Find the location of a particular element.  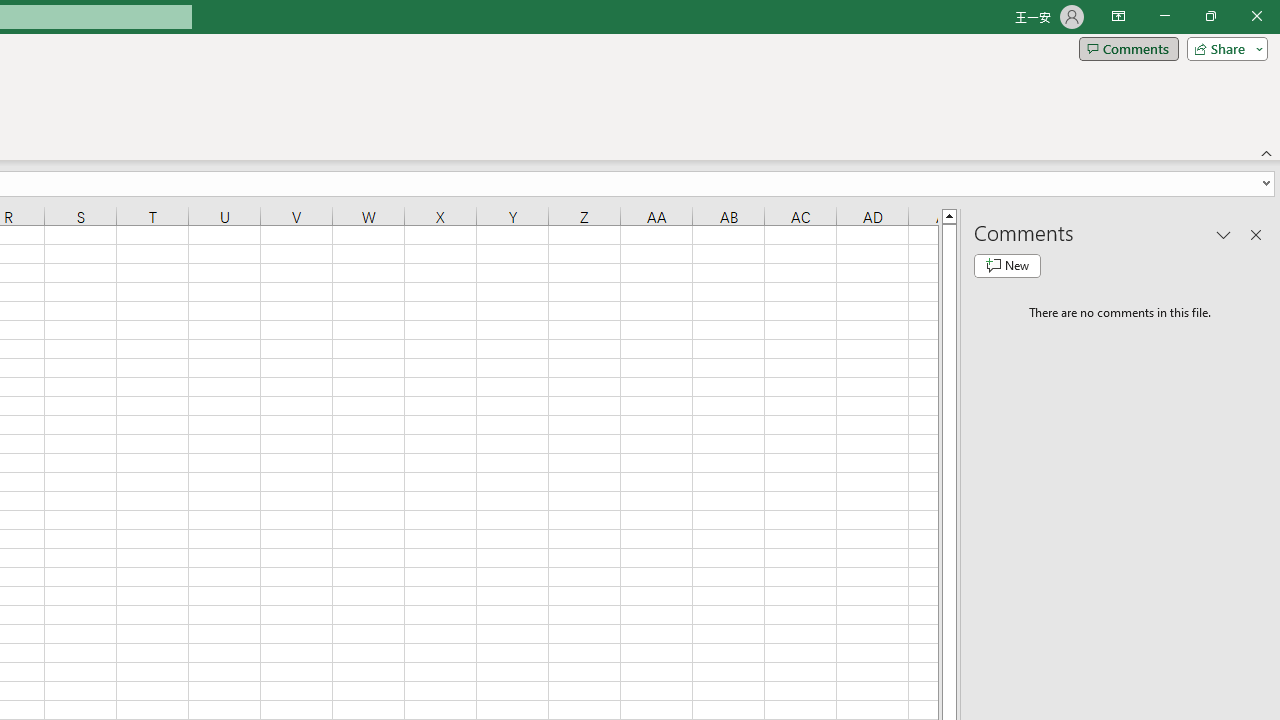

Task Pane Options is located at coordinates (1224, 234).